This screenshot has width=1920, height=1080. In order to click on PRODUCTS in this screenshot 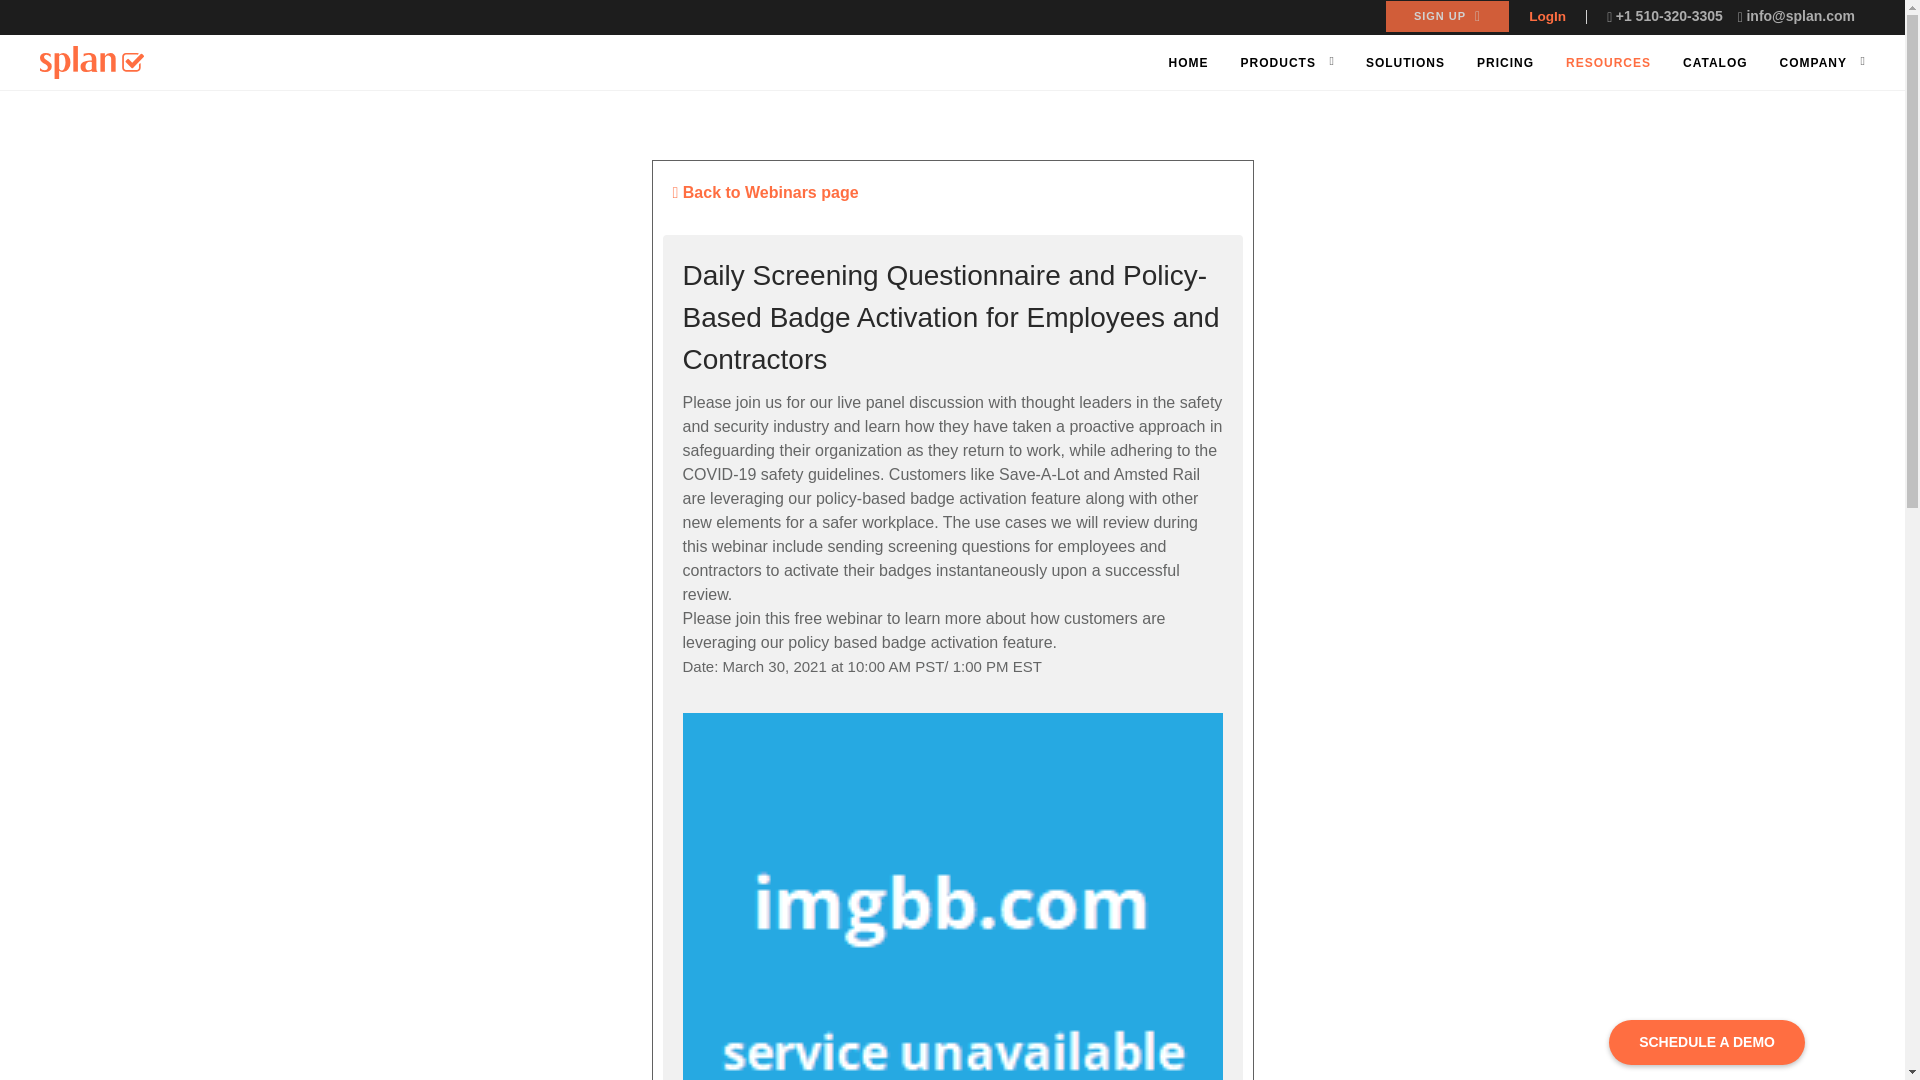, I will do `click(1278, 64)`.